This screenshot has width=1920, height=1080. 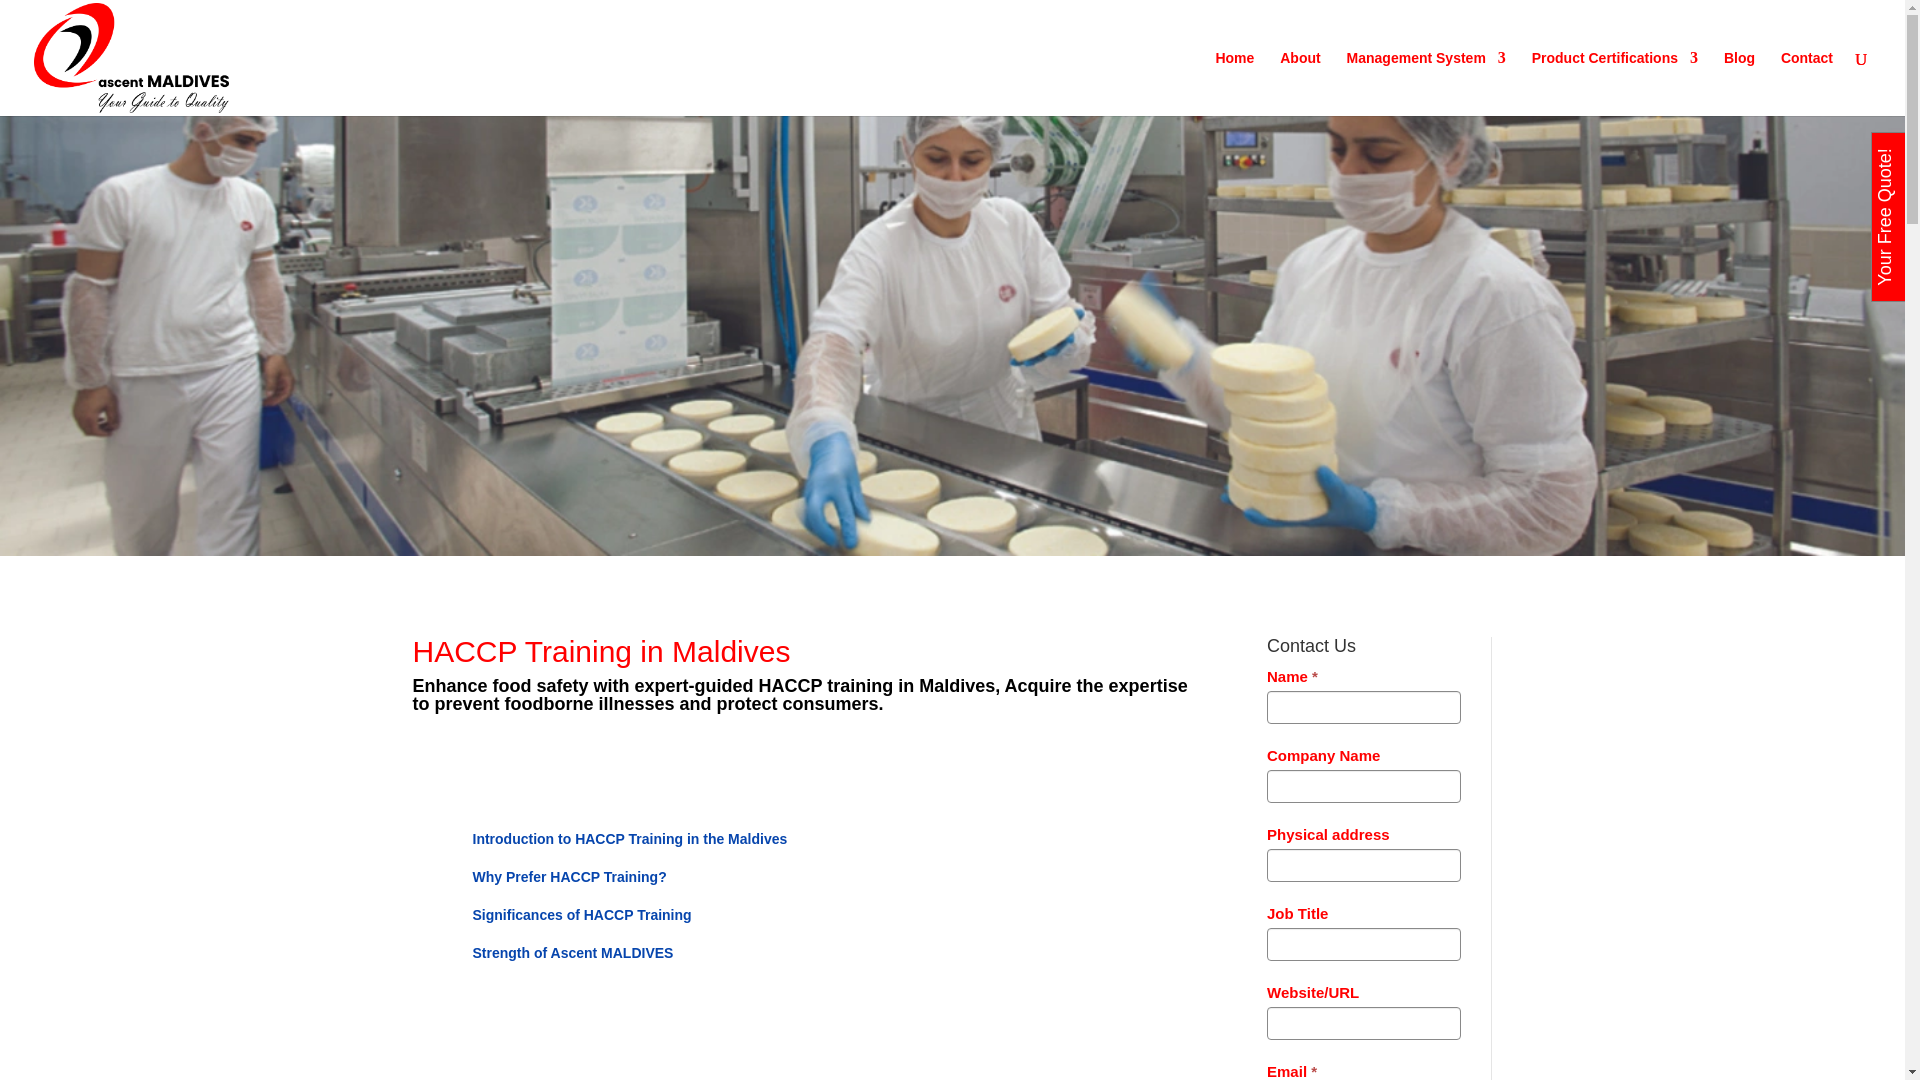 What do you see at coordinates (1300, 82) in the screenshot?
I see `About` at bounding box center [1300, 82].